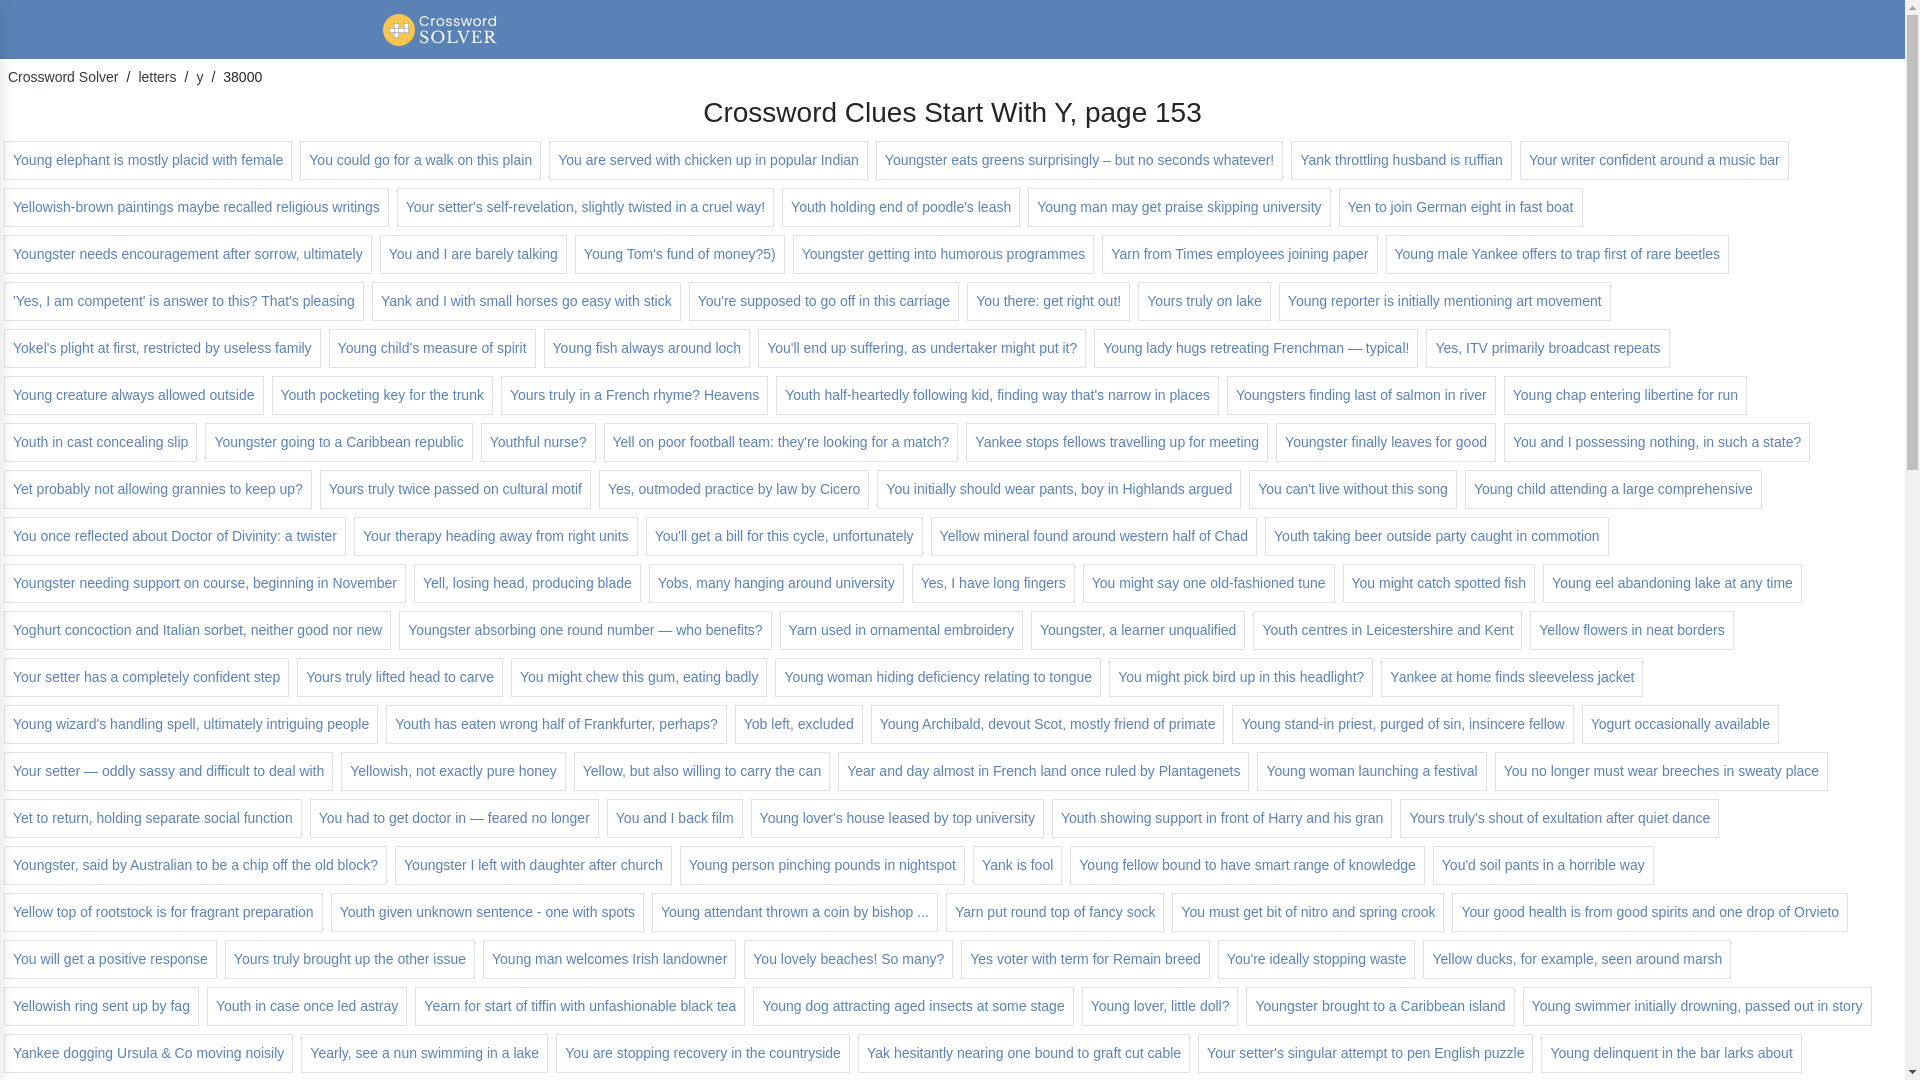  What do you see at coordinates (646, 348) in the screenshot?
I see `Young fish always around loch` at bounding box center [646, 348].